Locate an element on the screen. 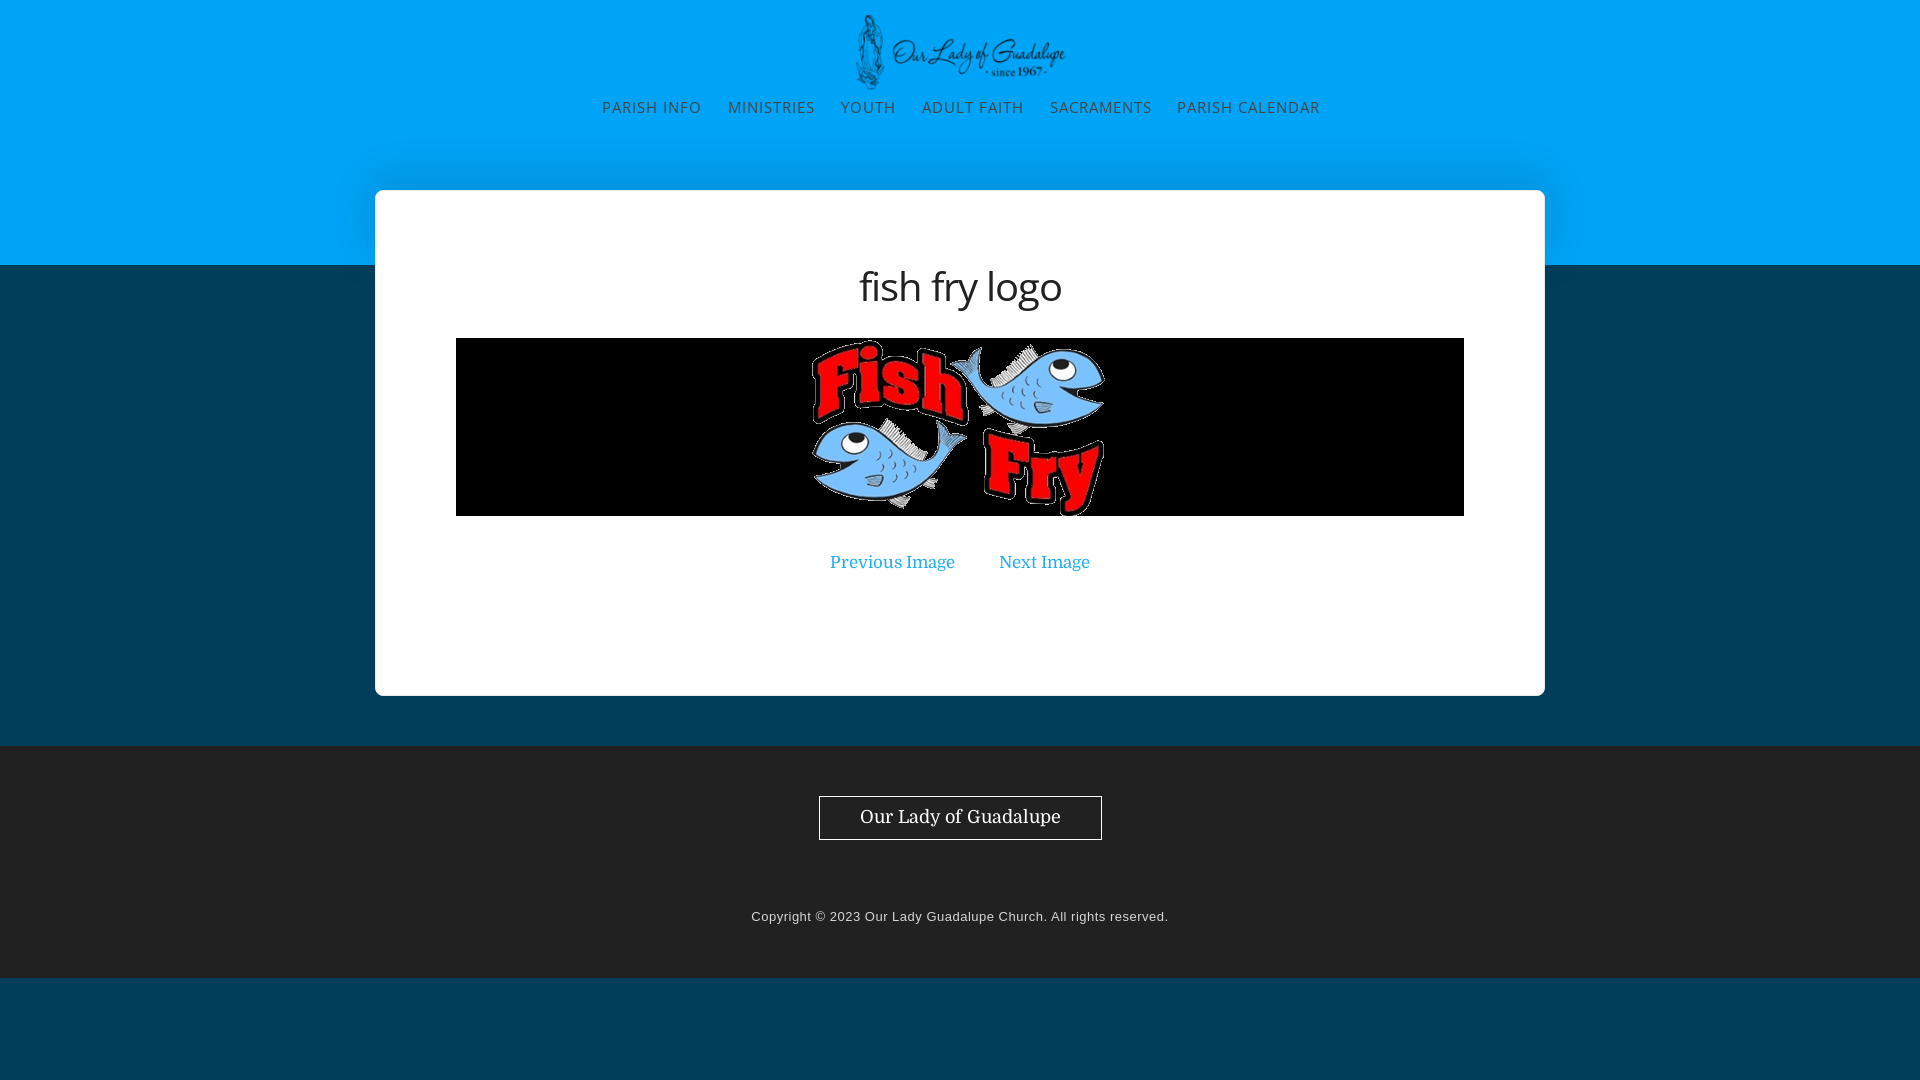 The image size is (1920, 1080). ADULT FAITH is located at coordinates (973, 107).